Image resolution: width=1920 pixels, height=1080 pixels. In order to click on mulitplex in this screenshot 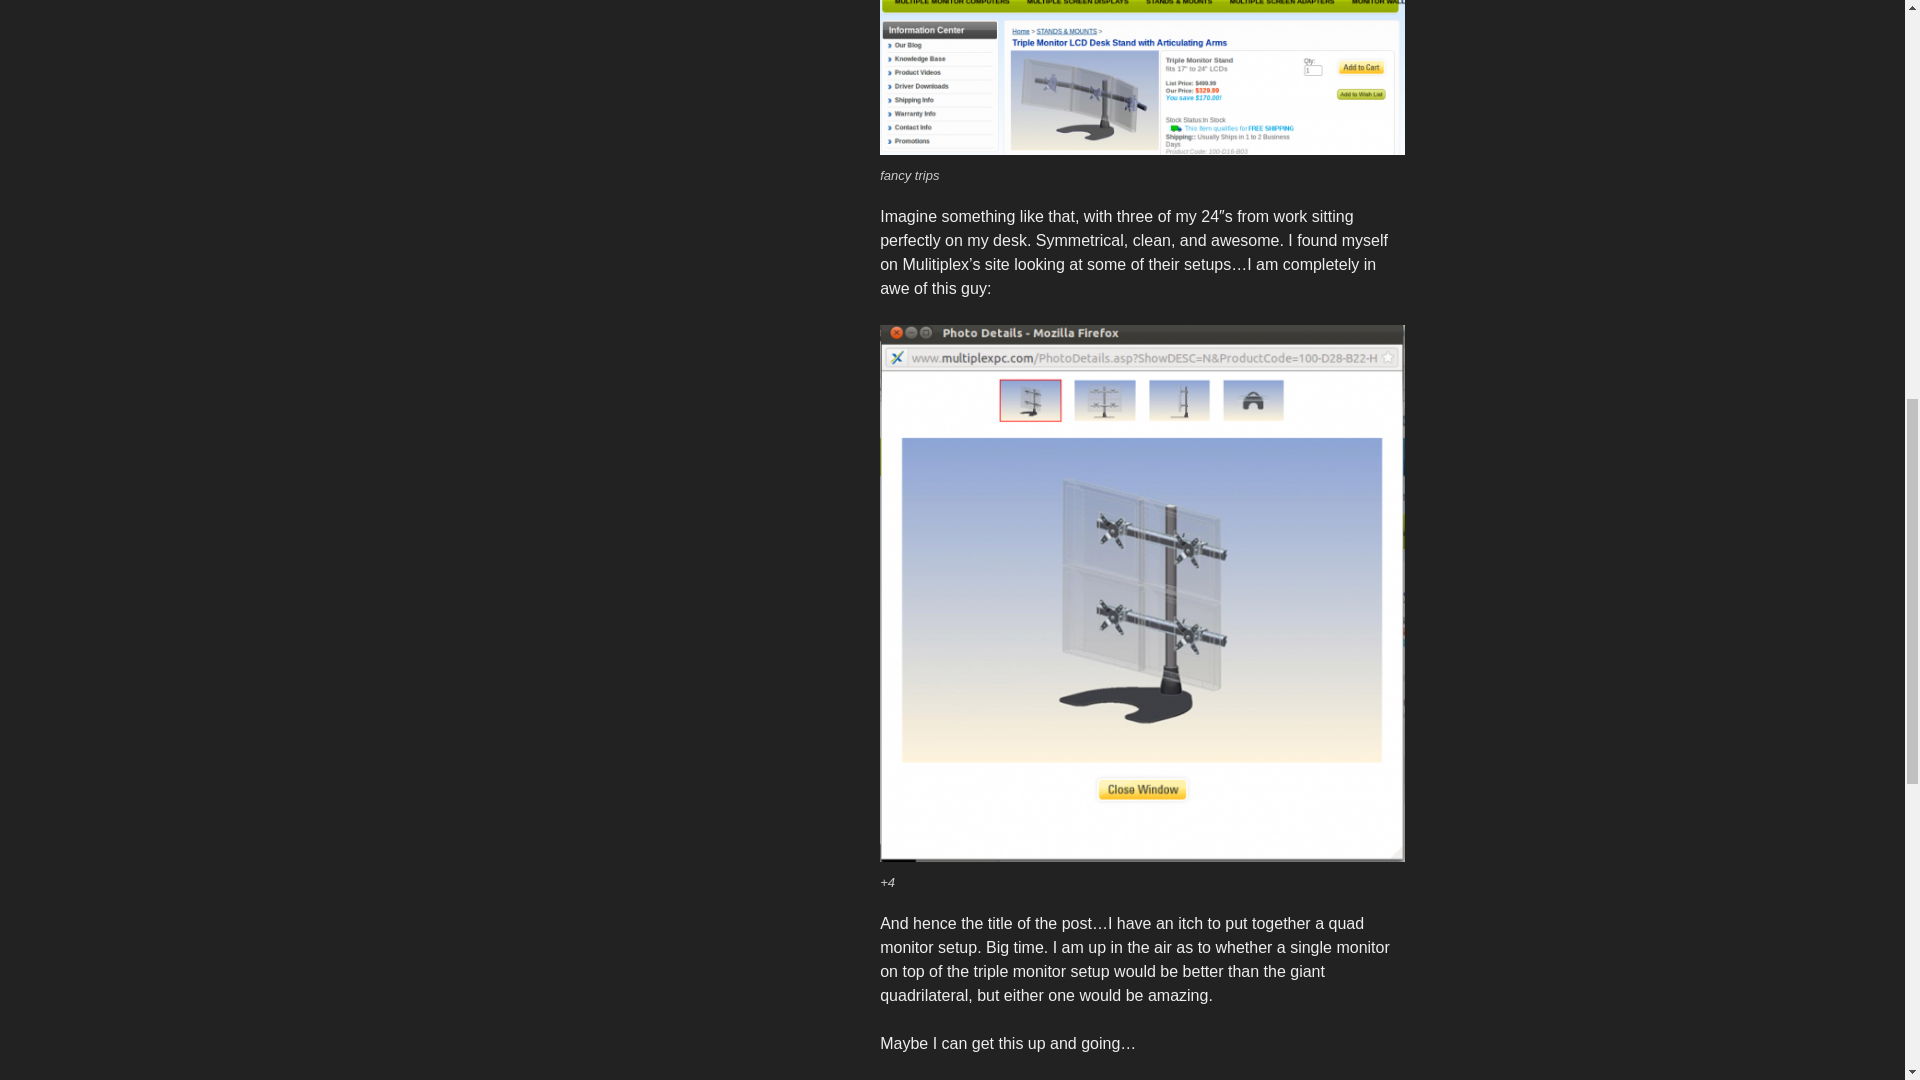, I will do `click(1141, 78)`.